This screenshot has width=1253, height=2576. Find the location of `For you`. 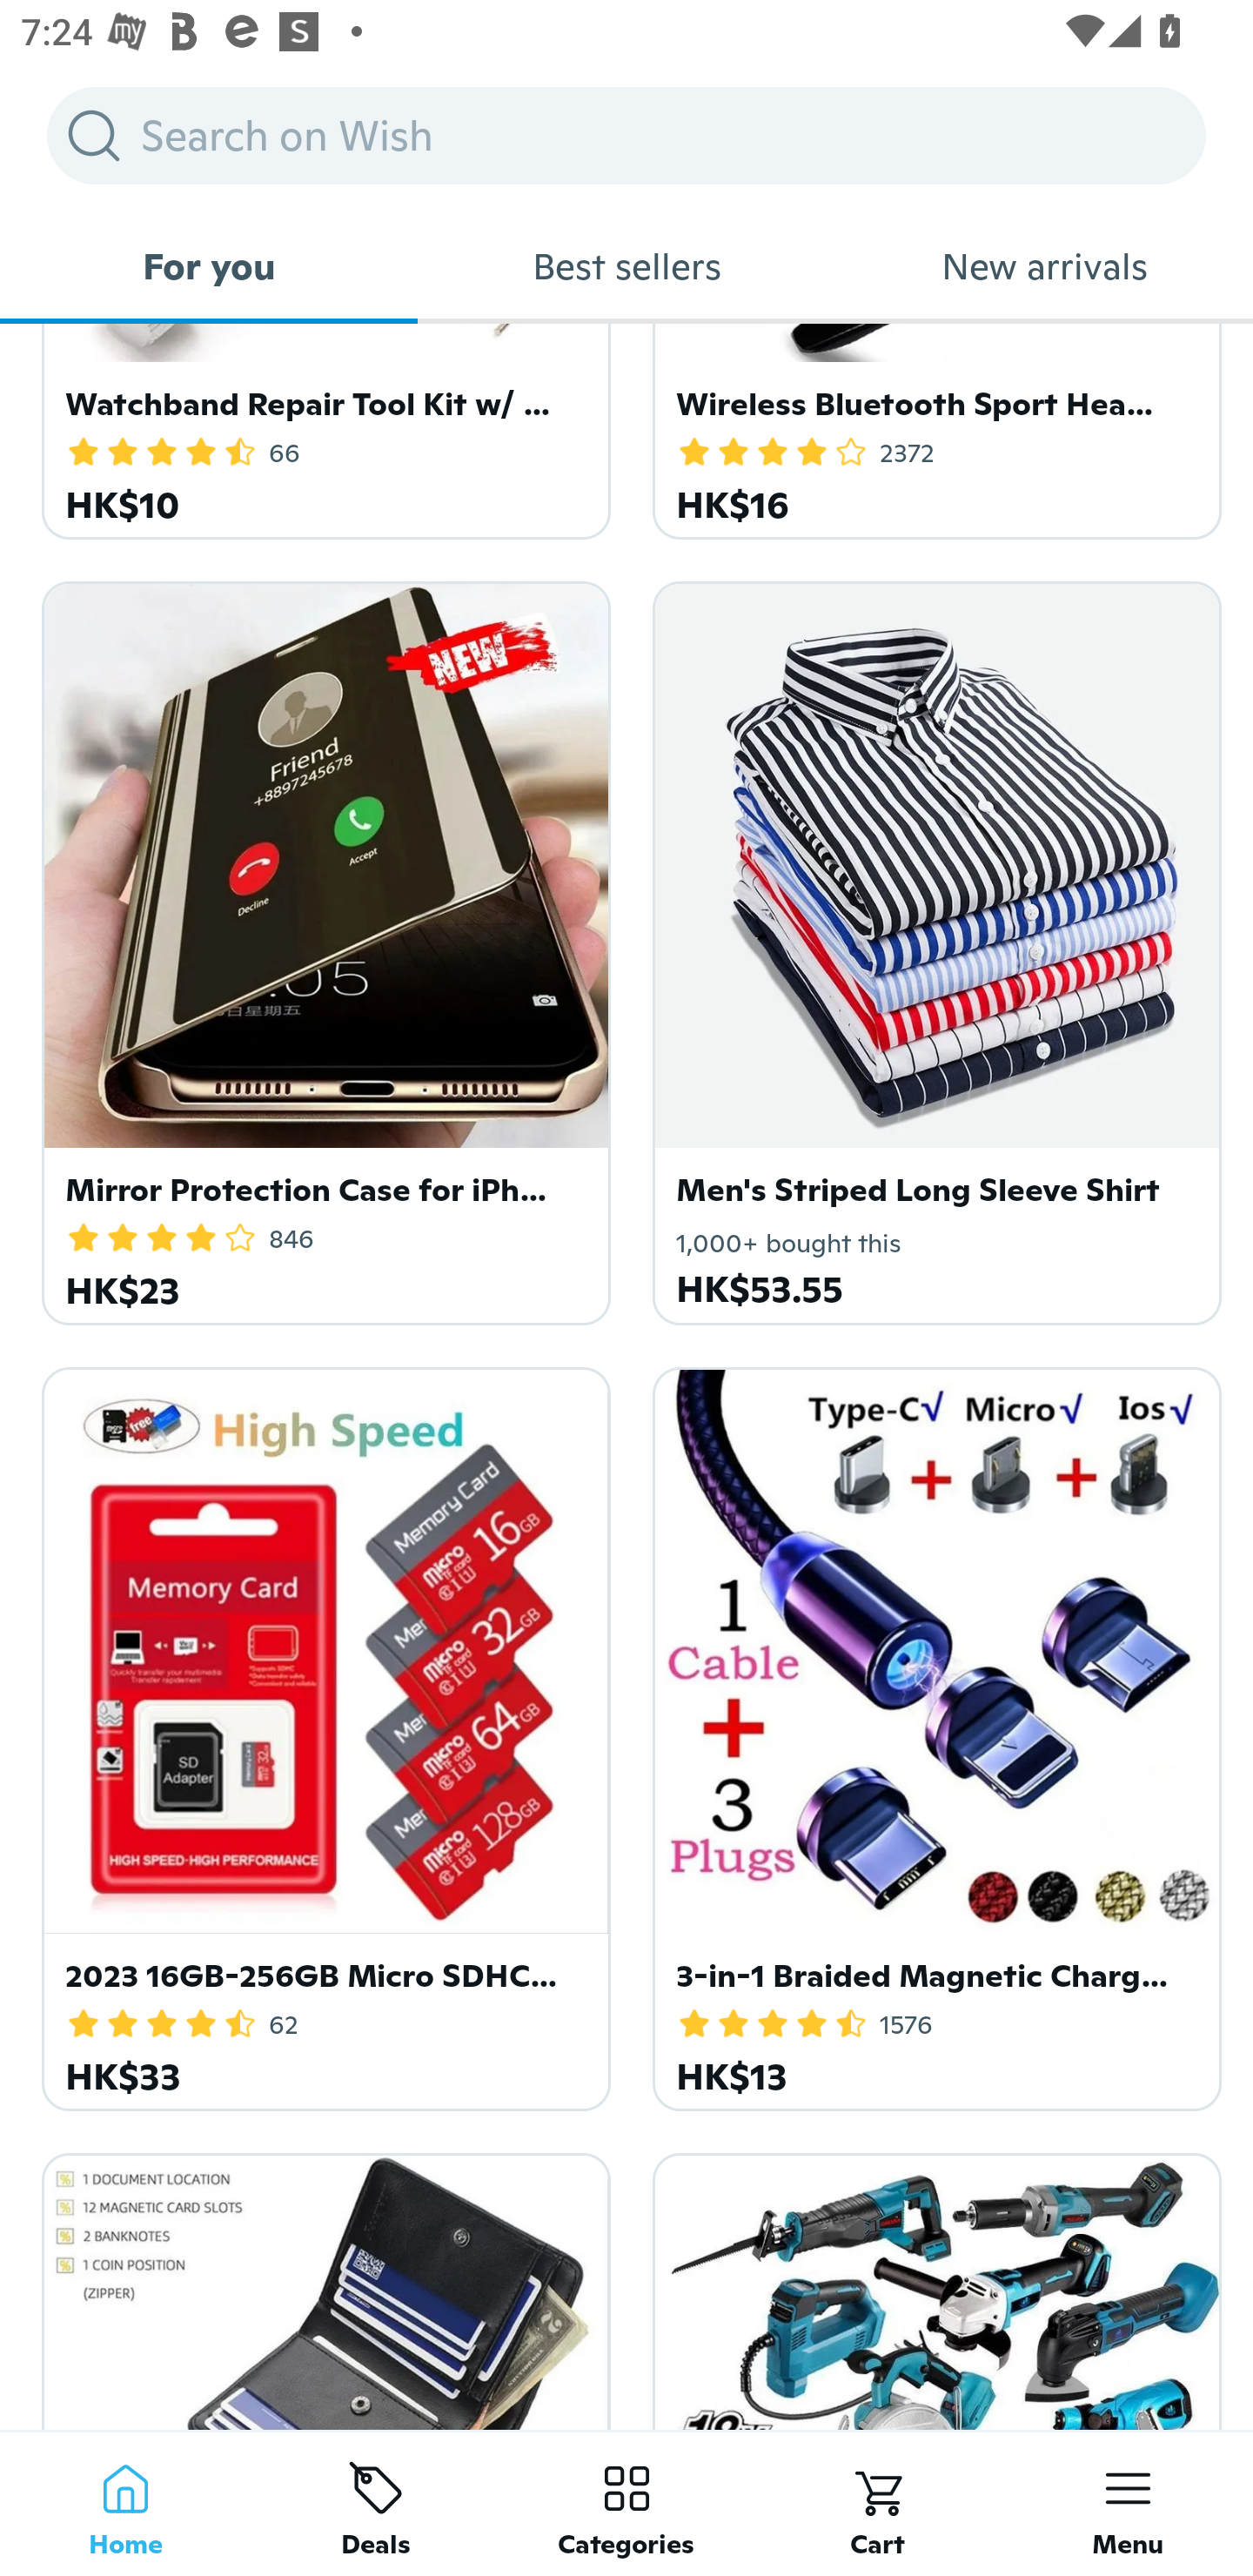

For you is located at coordinates (209, 266).